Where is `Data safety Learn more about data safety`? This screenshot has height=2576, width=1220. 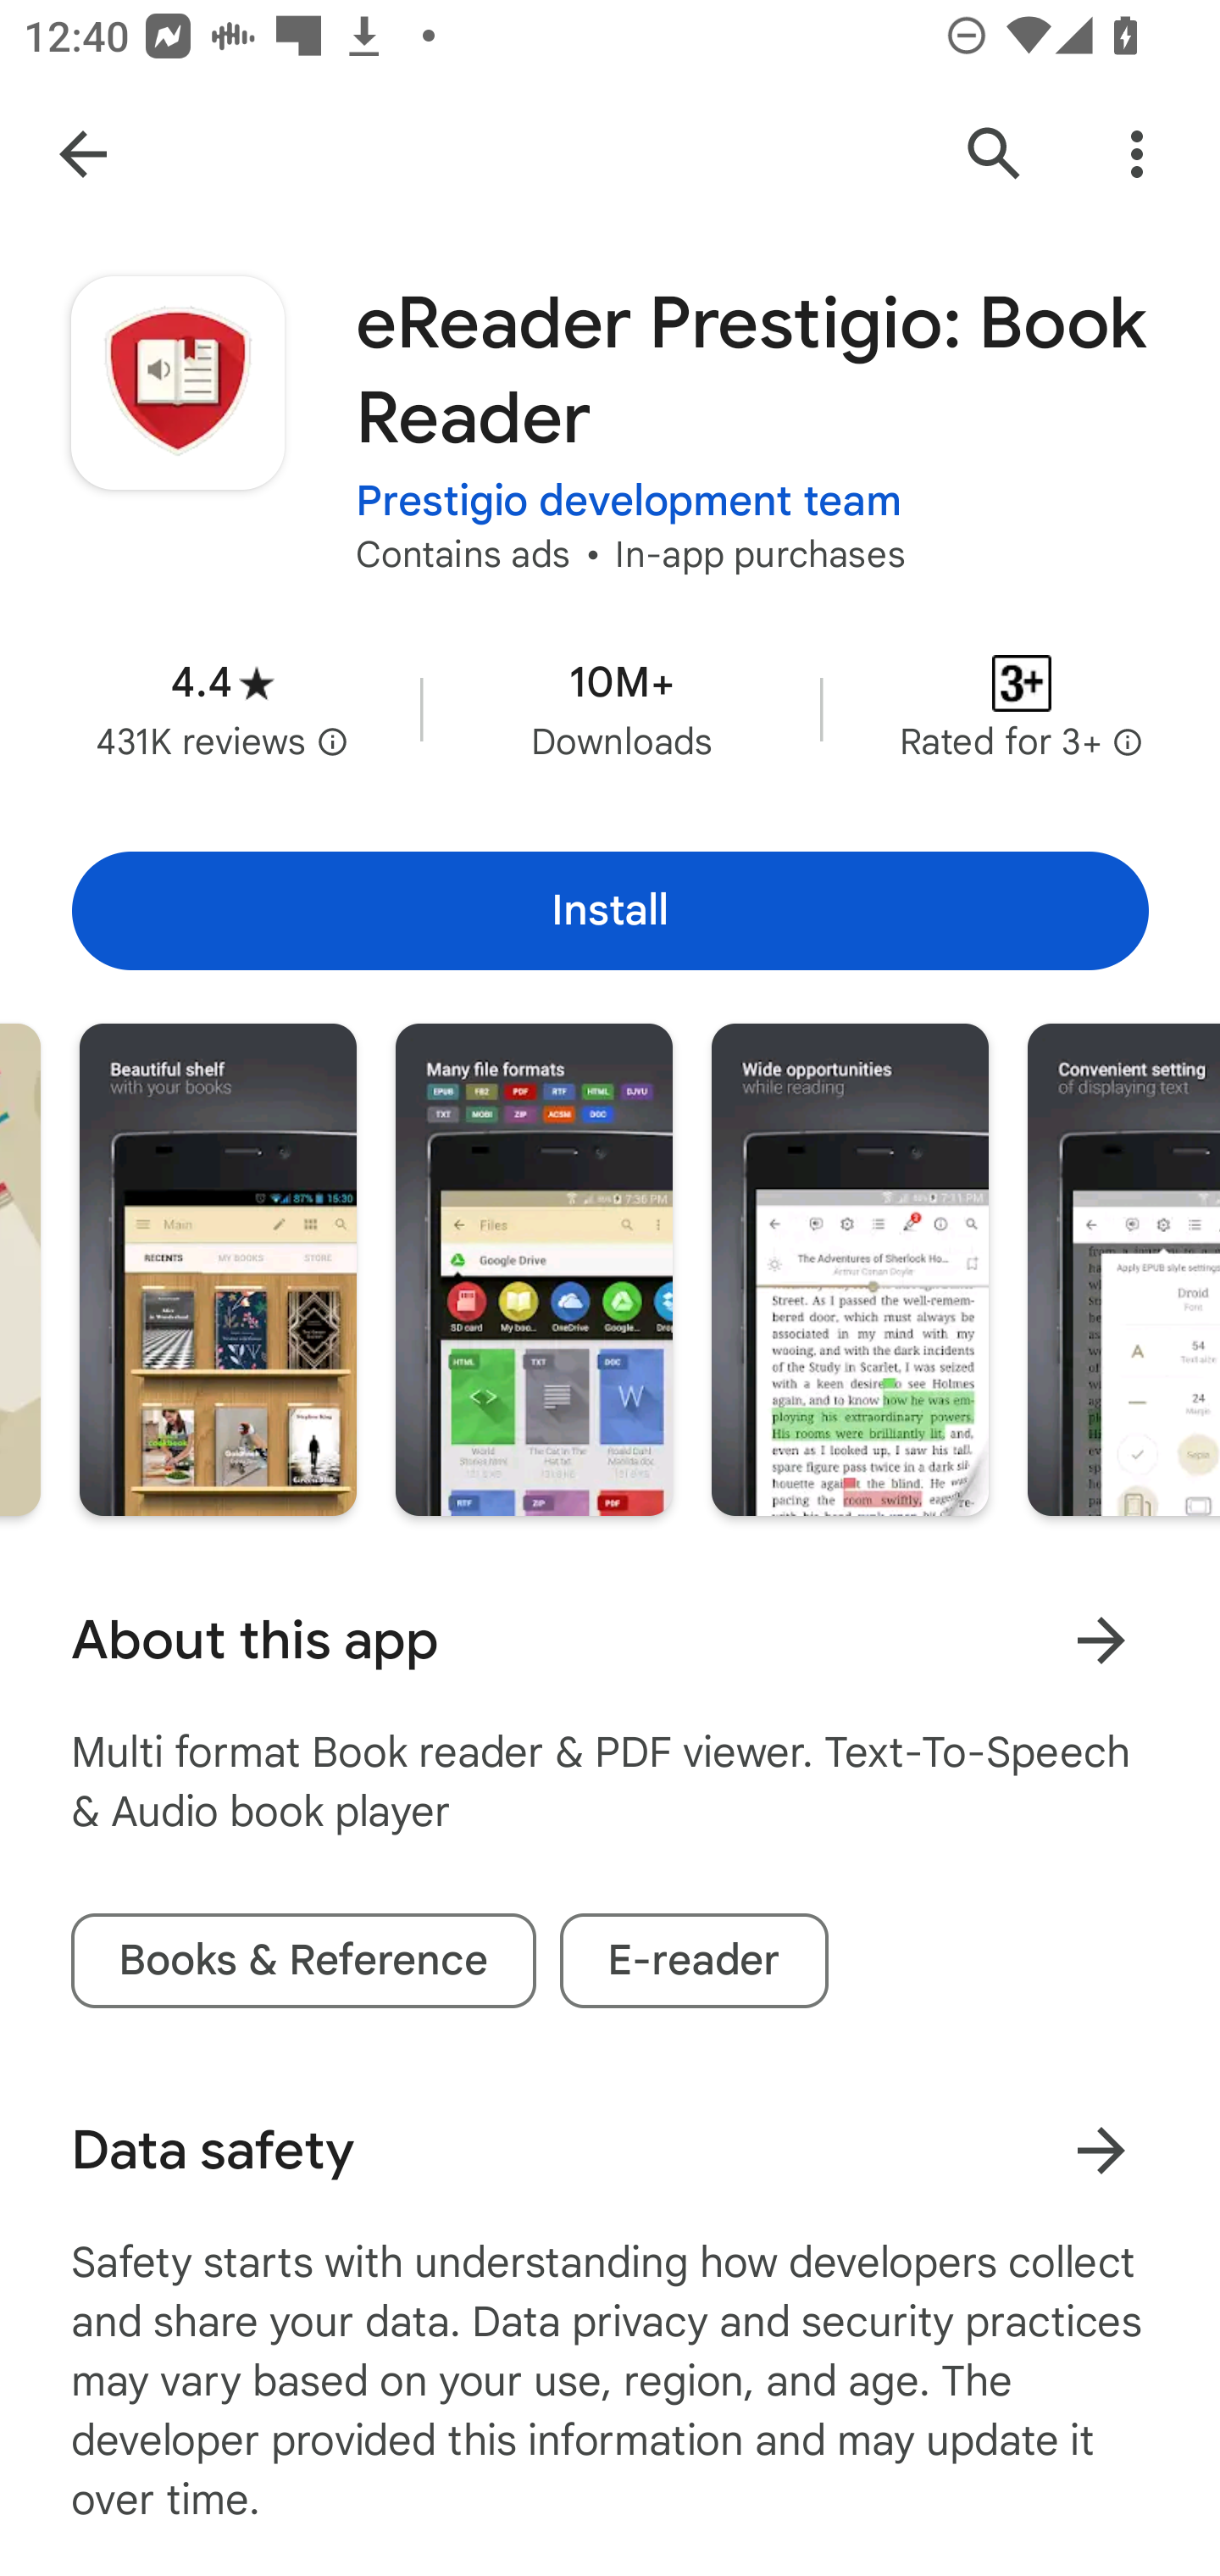
Data safety Learn more about data safety is located at coordinates (610, 2151).